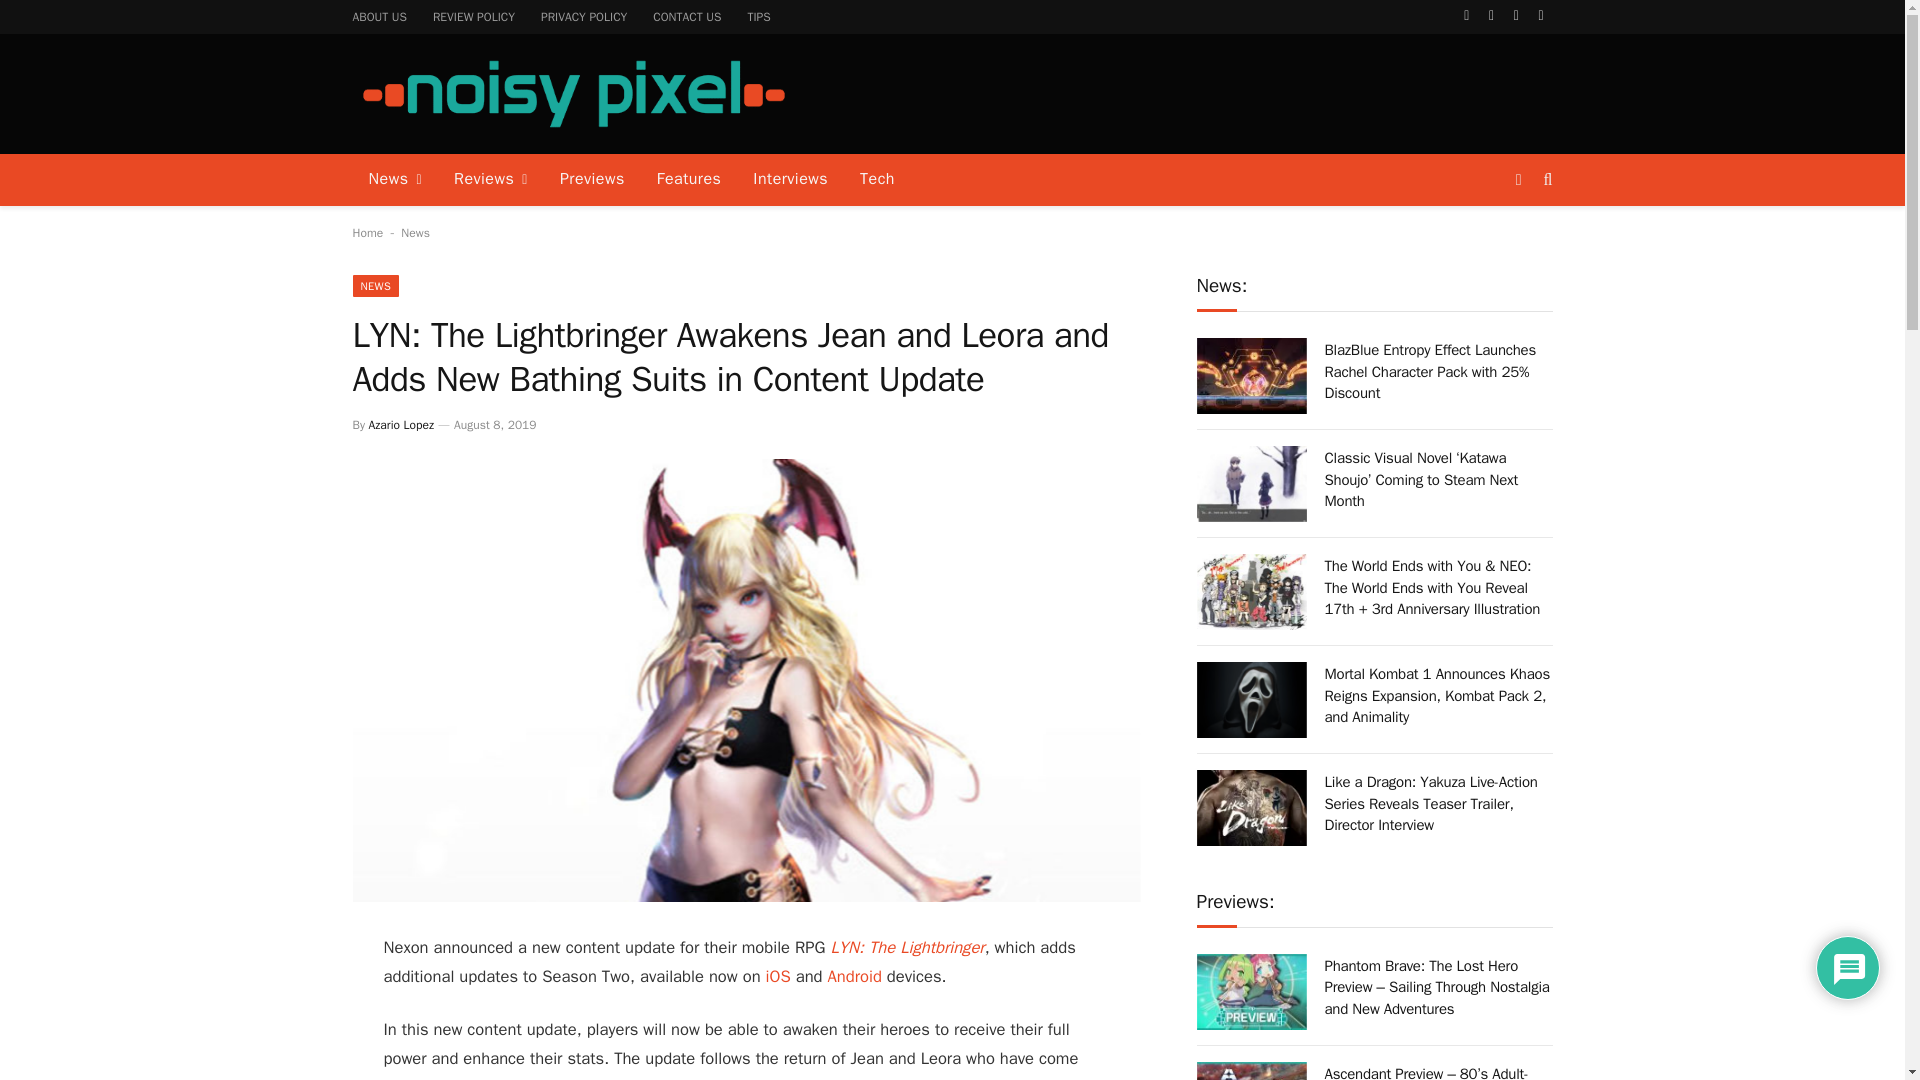 Image resolution: width=1920 pixels, height=1080 pixels. I want to click on Home, so click(366, 232).